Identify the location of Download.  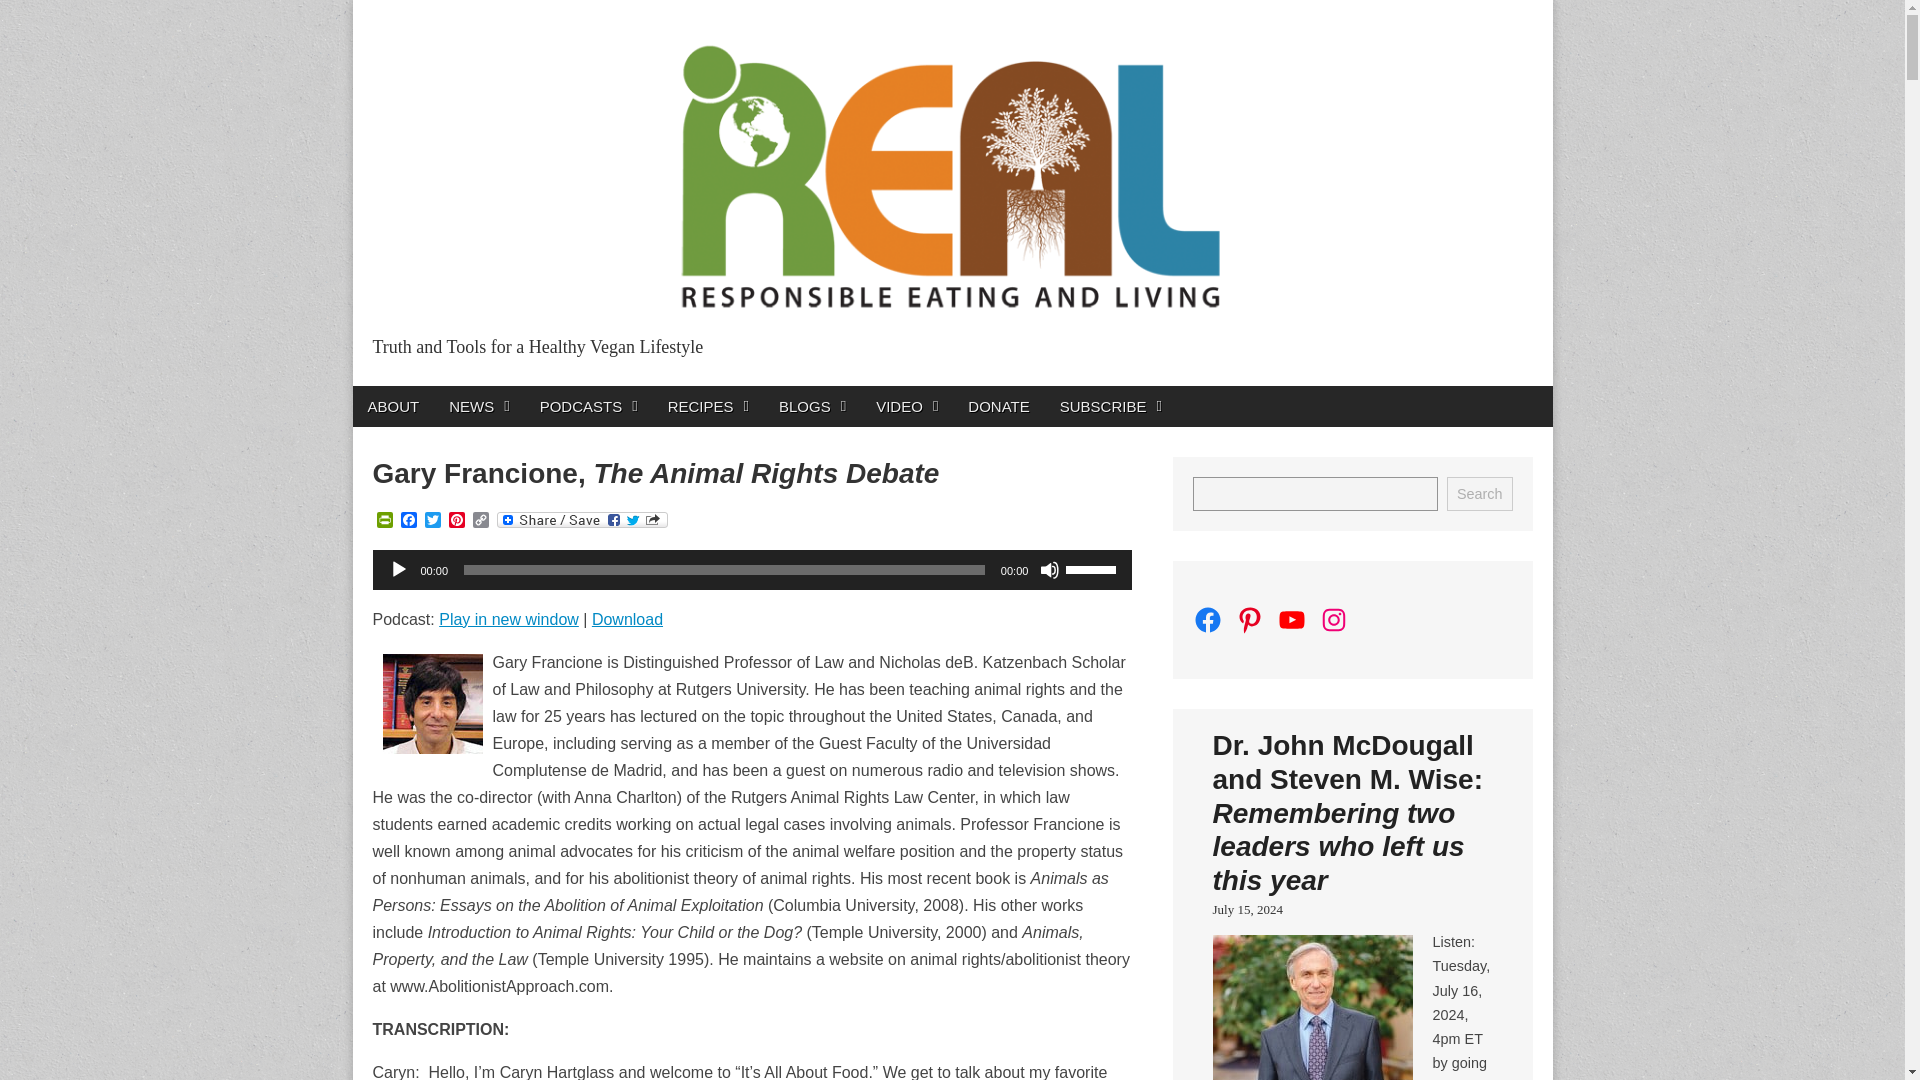
(626, 619).